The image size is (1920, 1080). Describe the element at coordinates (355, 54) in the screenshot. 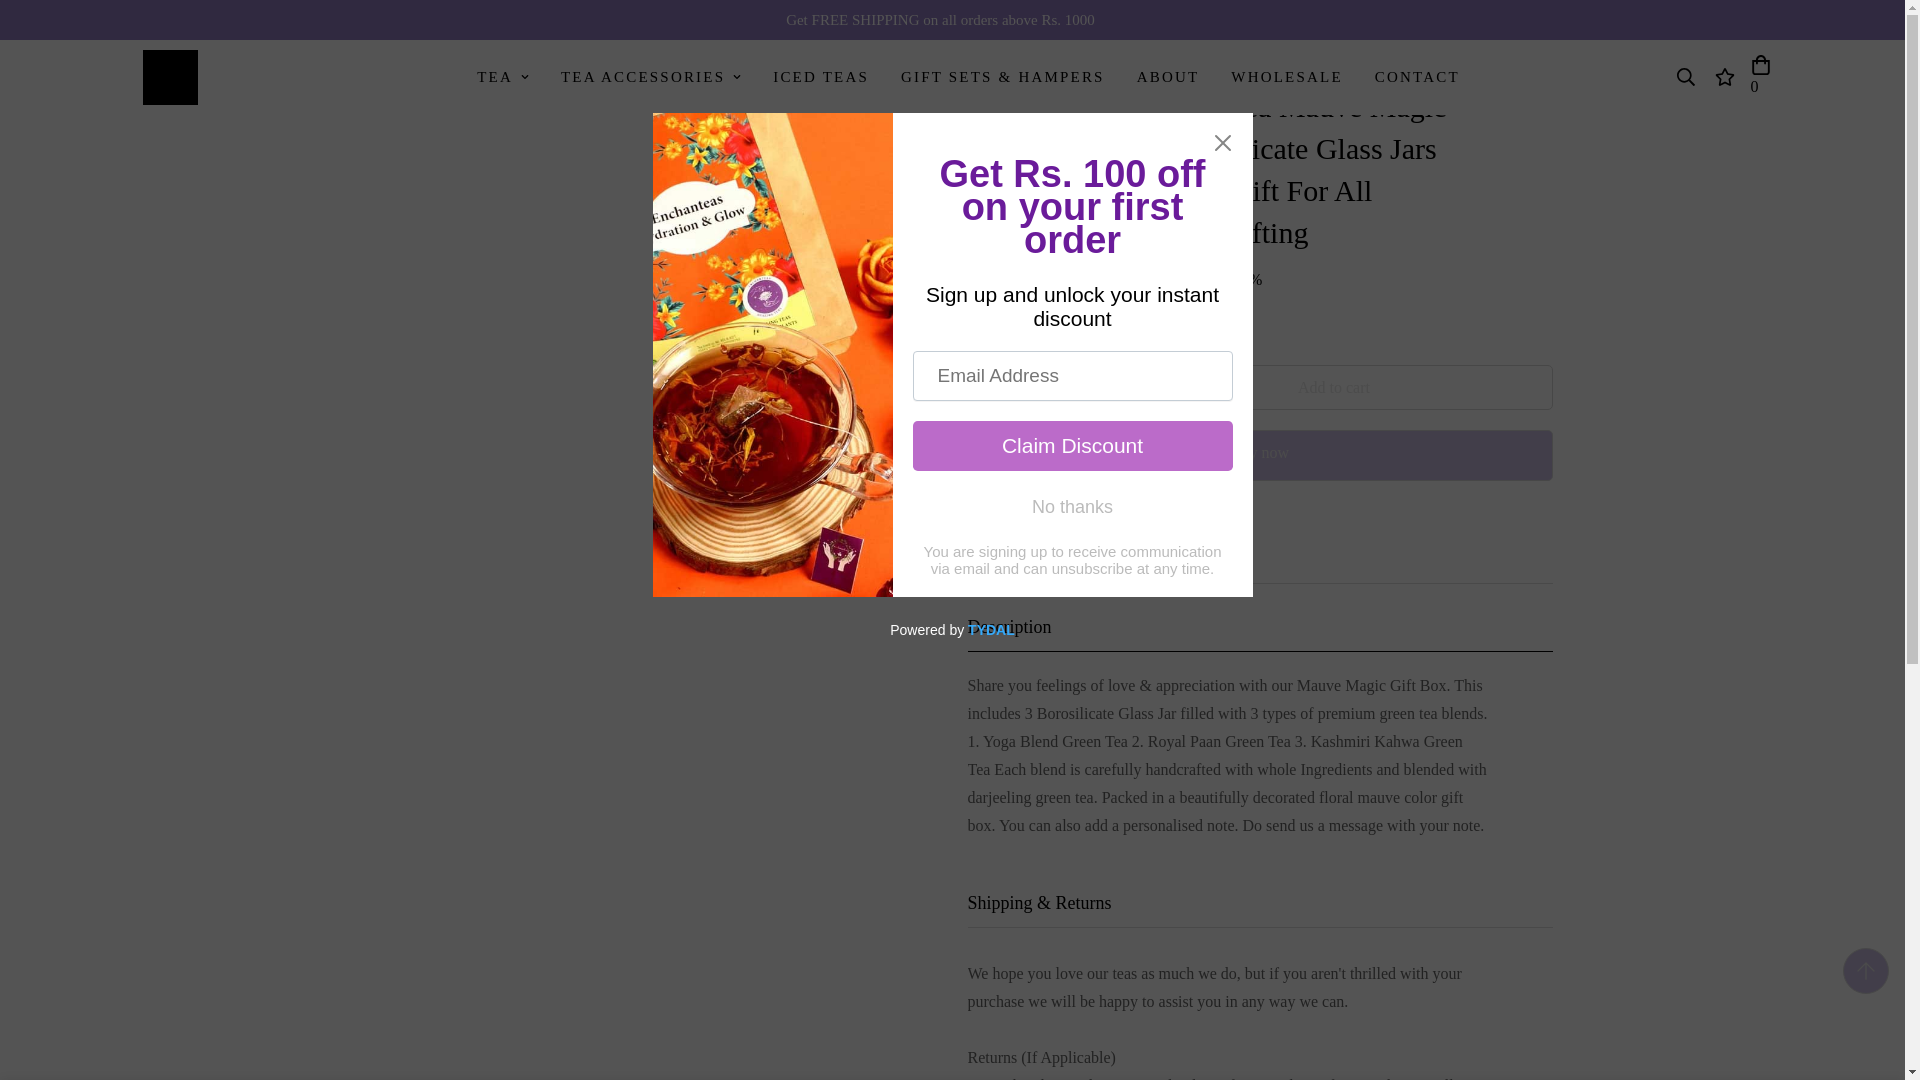

I see `Back to the home page` at that location.